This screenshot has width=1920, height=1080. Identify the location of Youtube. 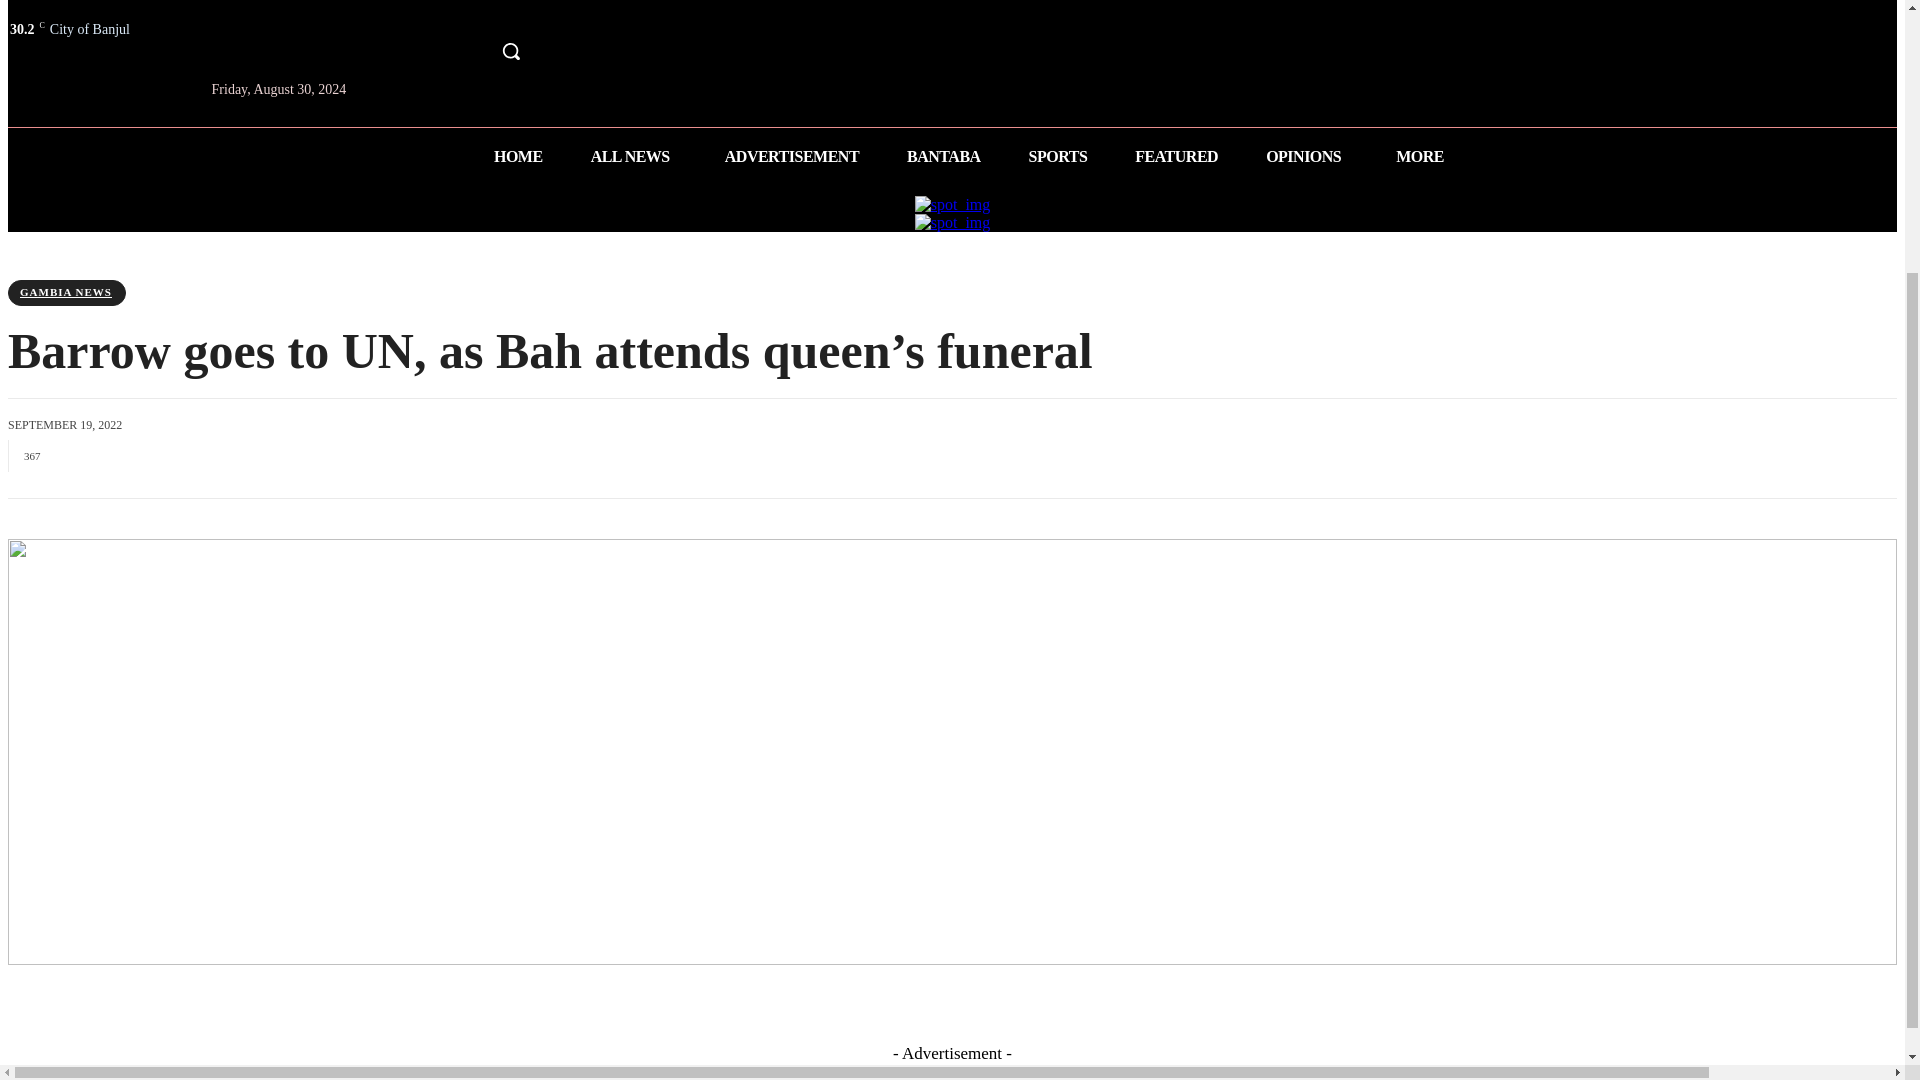
(515, 10).